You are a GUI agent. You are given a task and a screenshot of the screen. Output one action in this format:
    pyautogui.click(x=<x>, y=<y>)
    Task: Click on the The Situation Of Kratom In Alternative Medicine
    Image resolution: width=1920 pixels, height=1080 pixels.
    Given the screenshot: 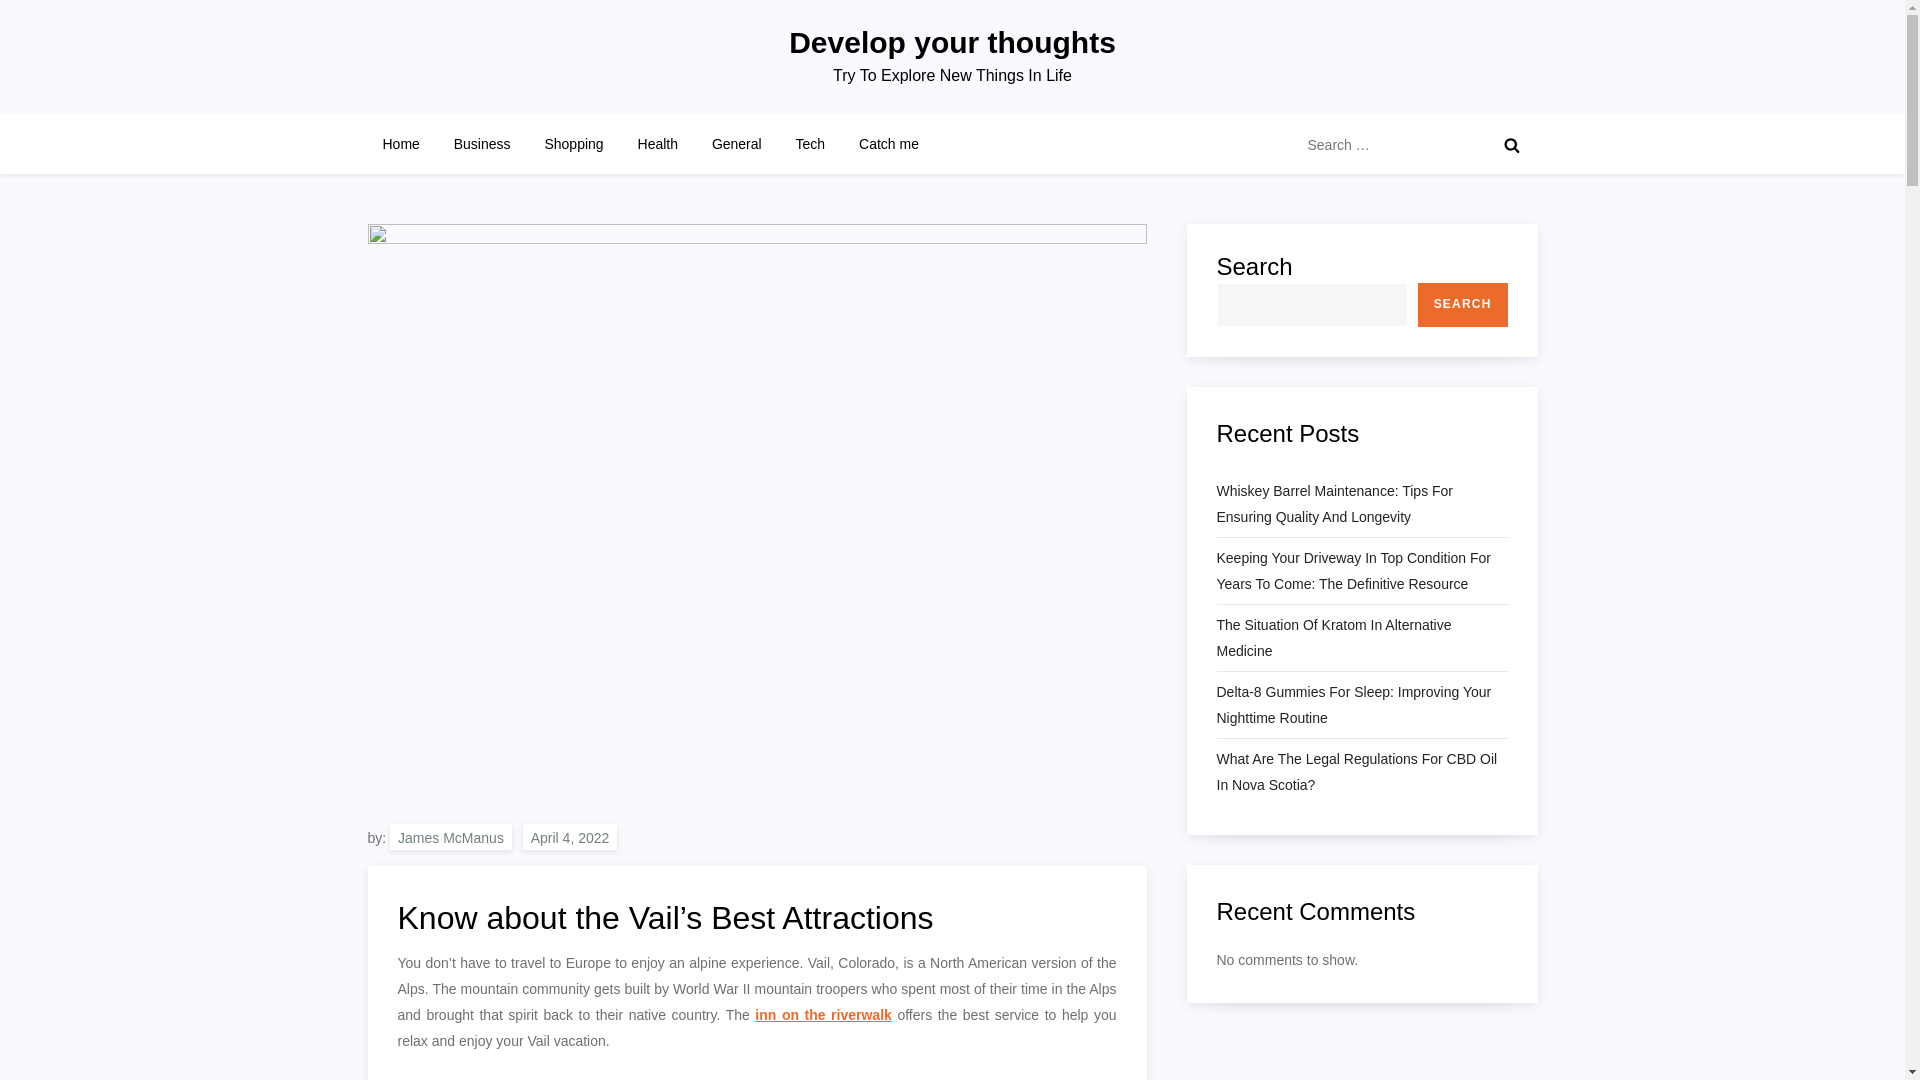 What is the action you would take?
    pyautogui.click(x=1361, y=638)
    